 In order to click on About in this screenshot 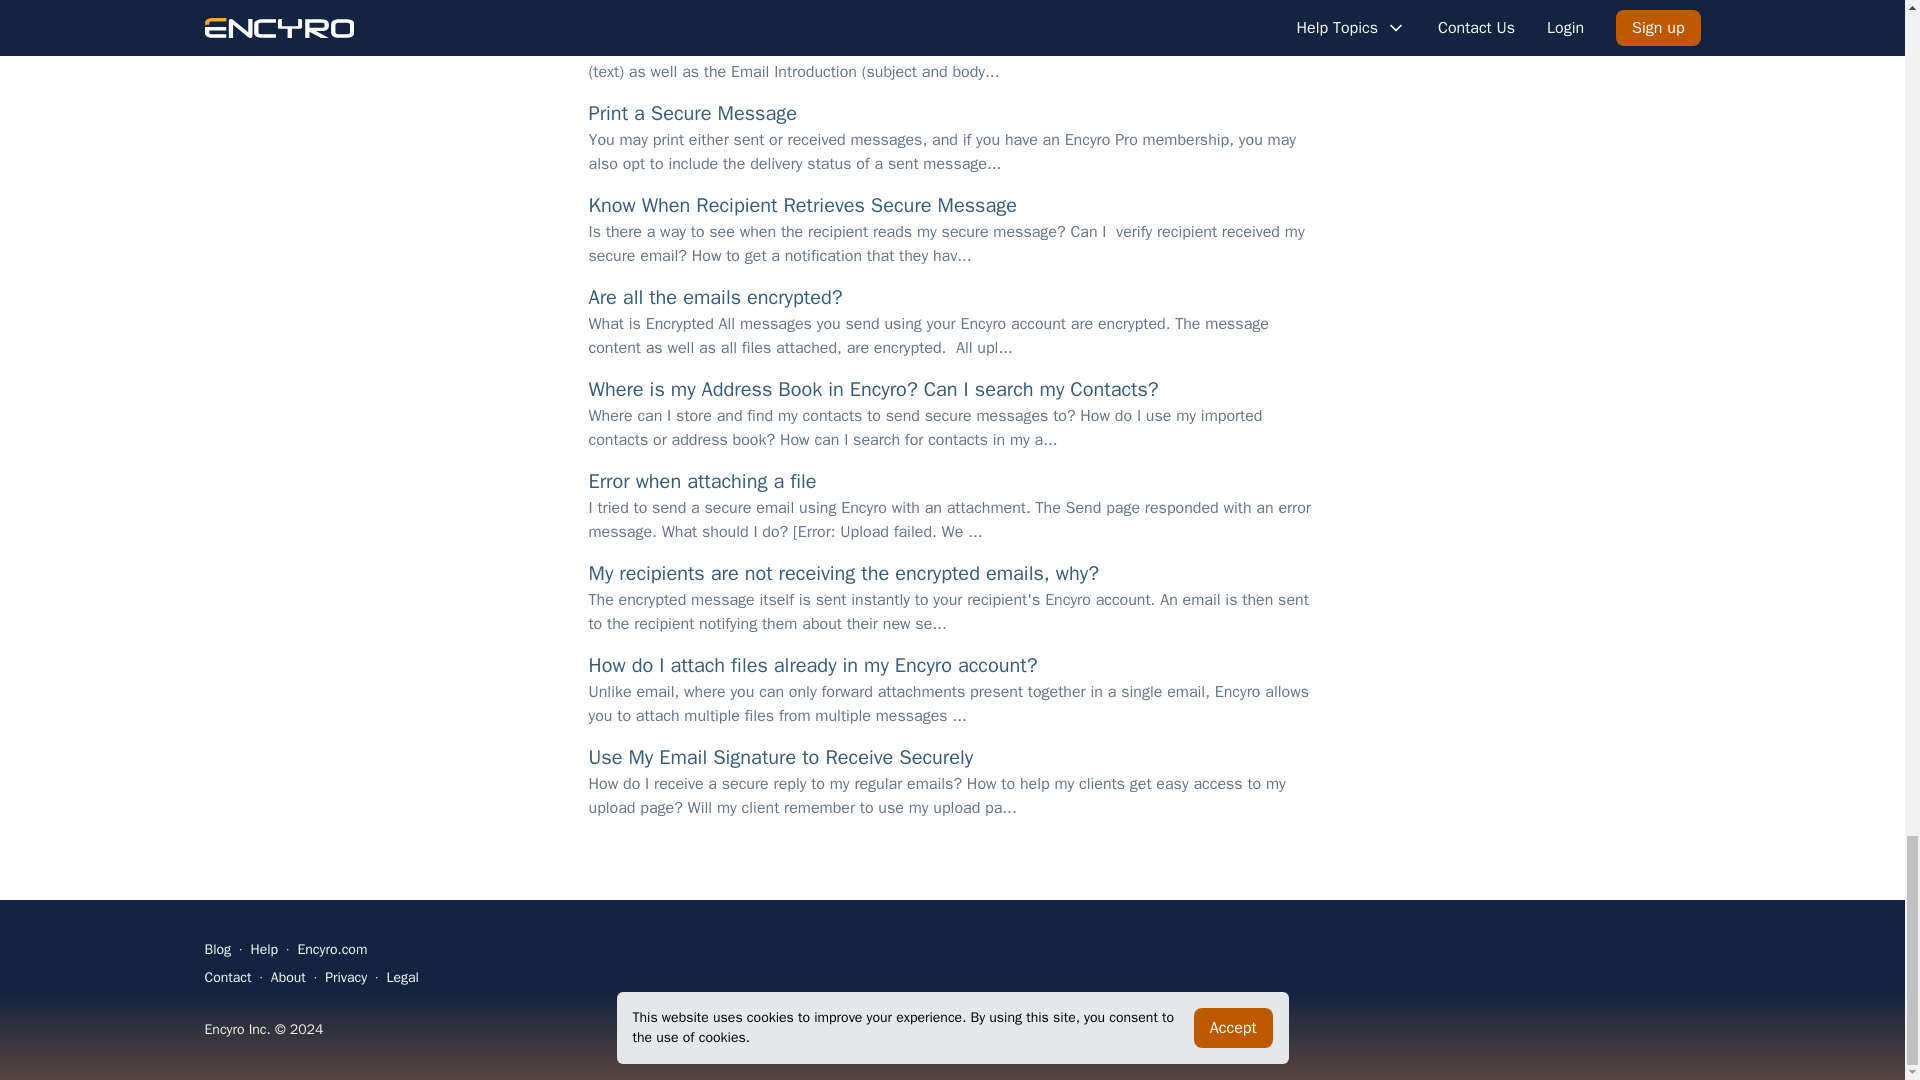, I will do `click(288, 978)`.